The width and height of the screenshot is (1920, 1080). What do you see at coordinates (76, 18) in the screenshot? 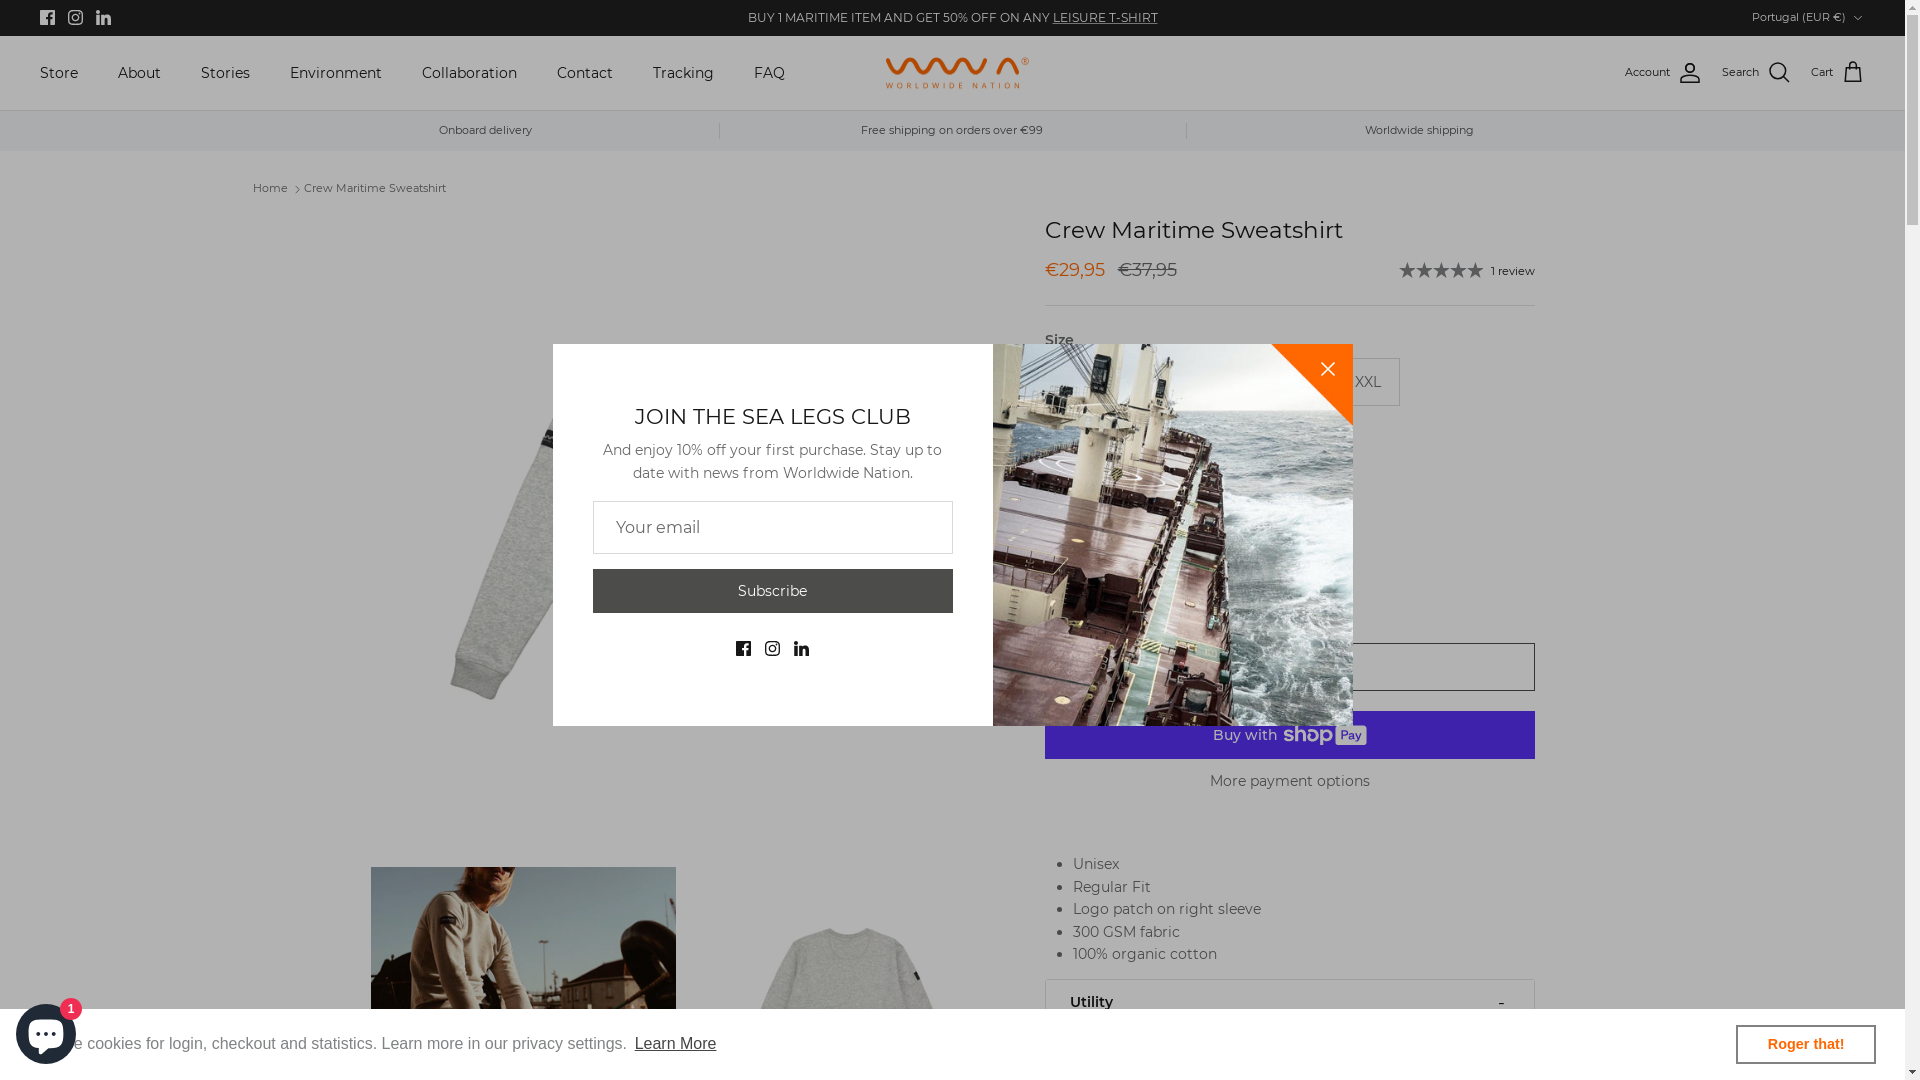
I see `Instagram` at bounding box center [76, 18].